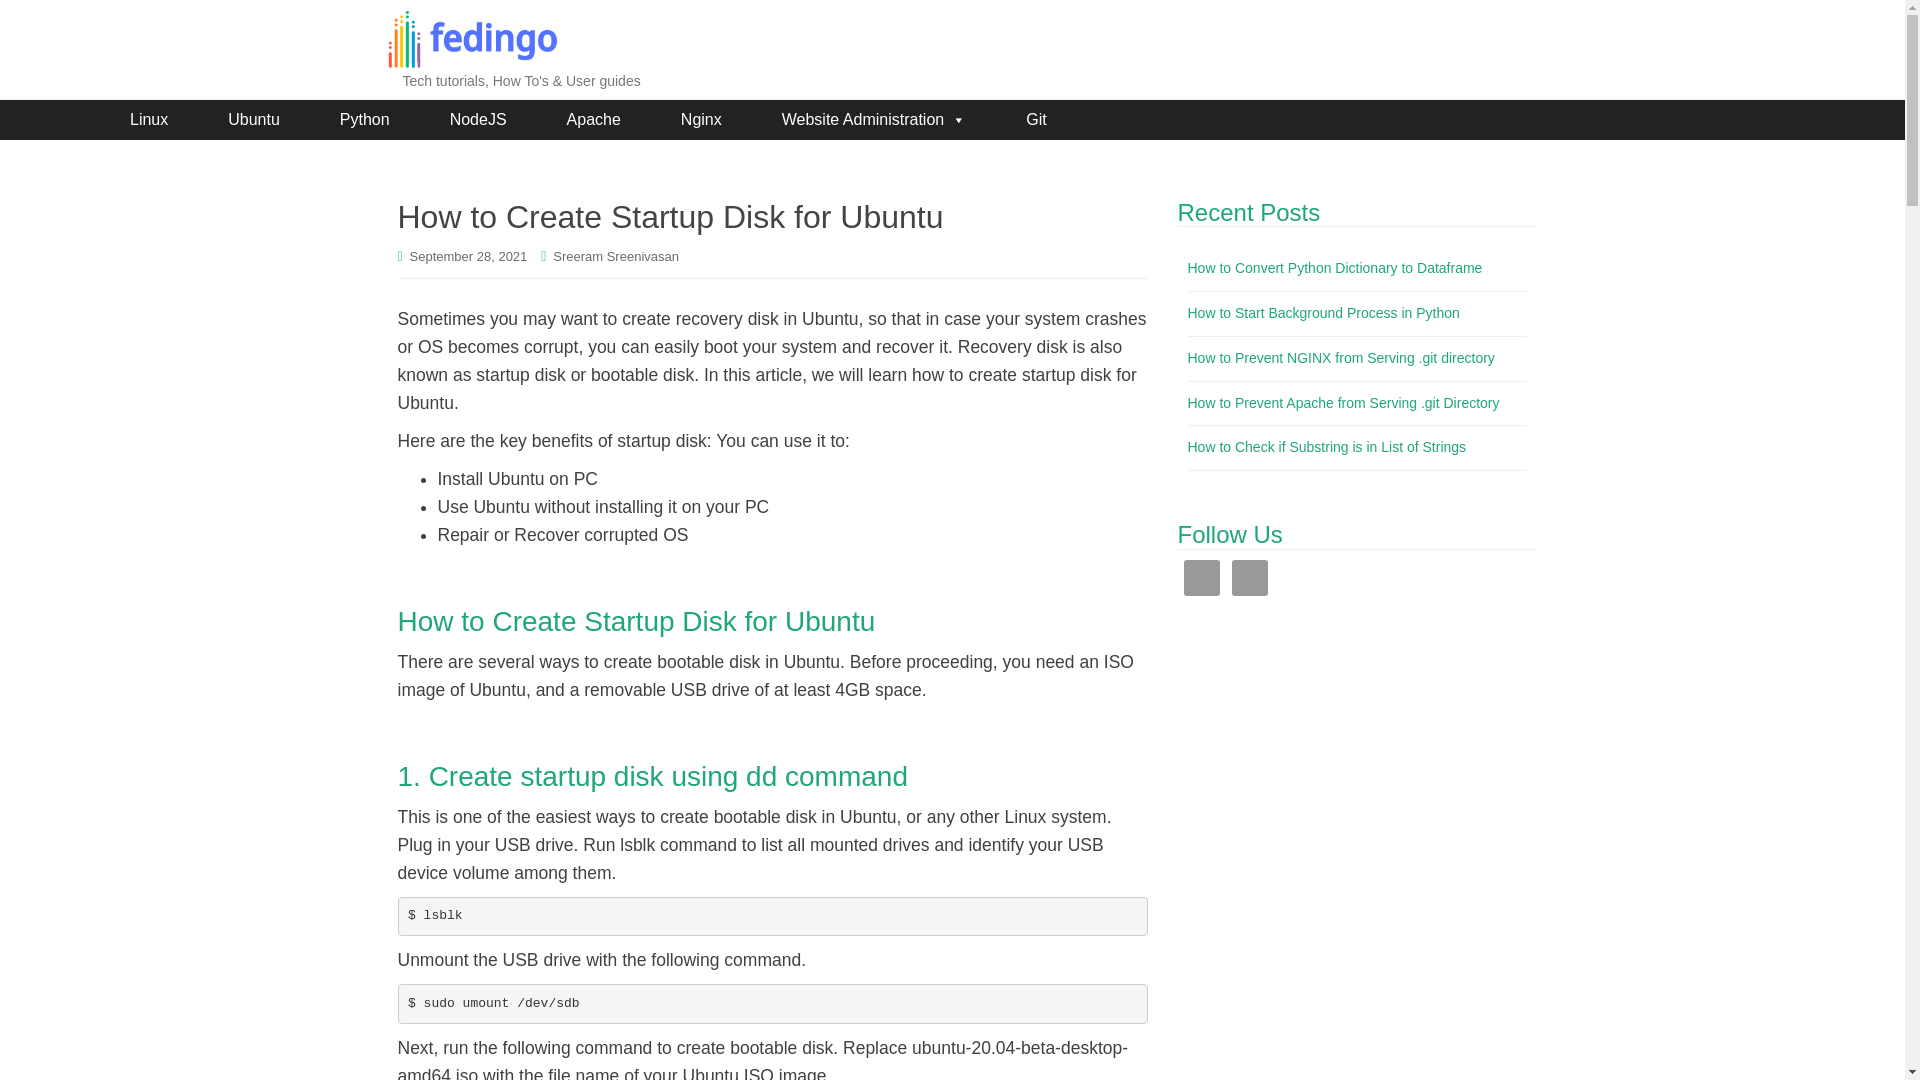  What do you see at coordinates (616, 256) in the screenshot?
I see `Sreeram Sreenivasan` at bounding box center [616, 256].